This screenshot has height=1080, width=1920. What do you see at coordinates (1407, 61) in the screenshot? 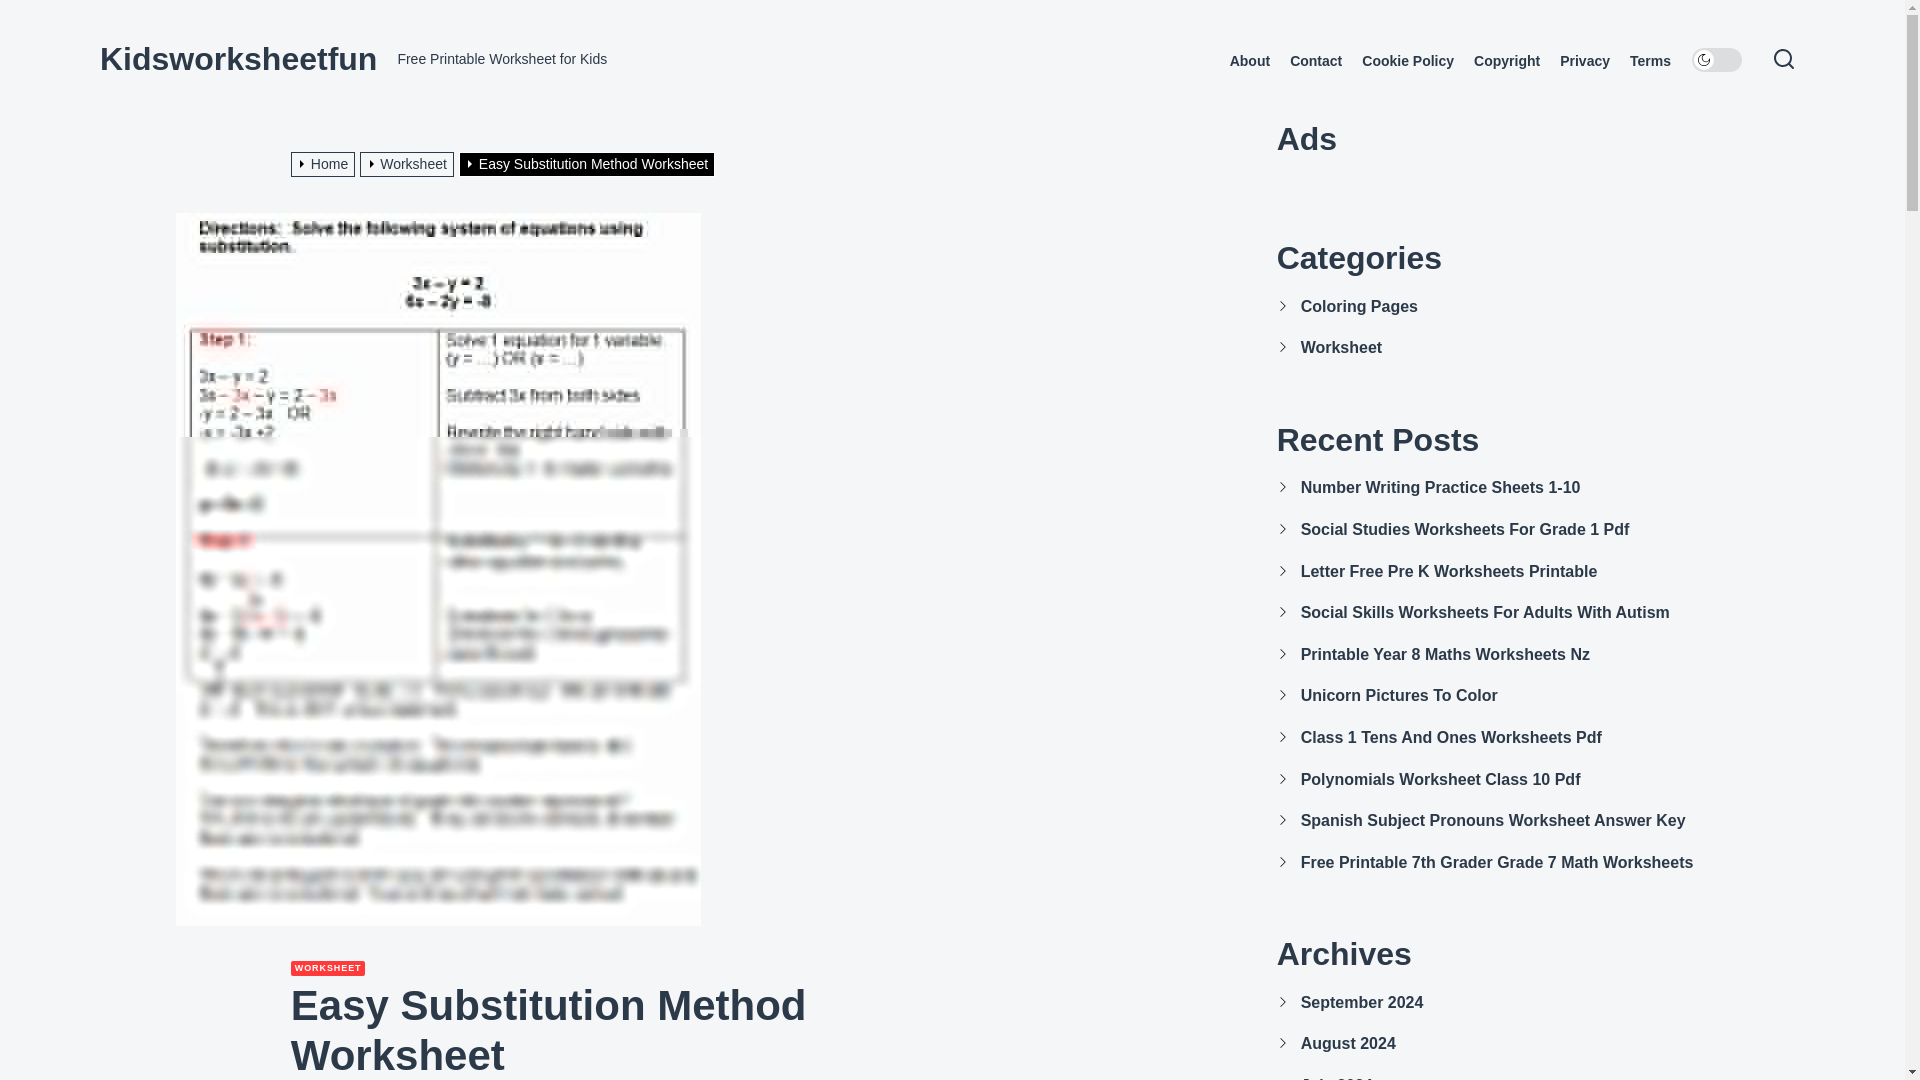
I see `Cookie Policy` at bounding box center [1407, 61].